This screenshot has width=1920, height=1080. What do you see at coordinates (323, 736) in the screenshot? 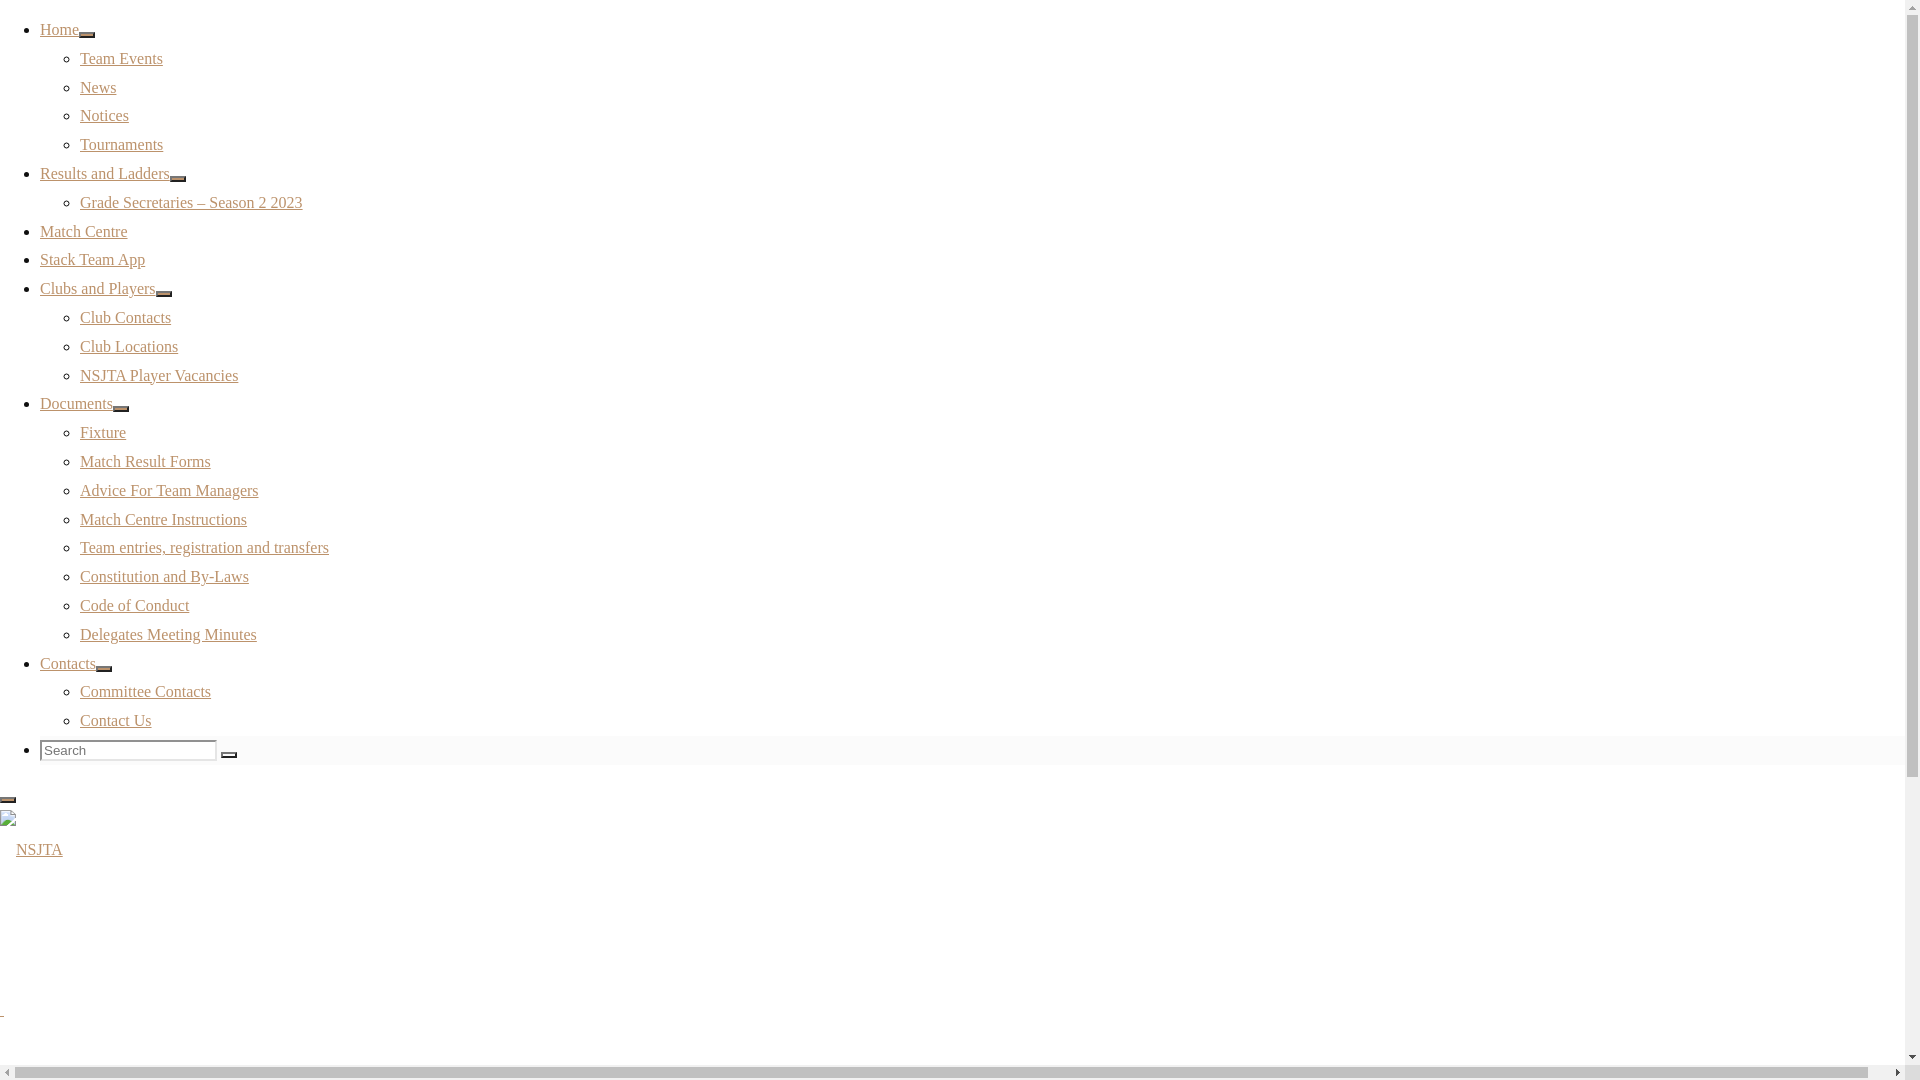
I see `://humetennis.com.au/` at bounding box center [323, 736].